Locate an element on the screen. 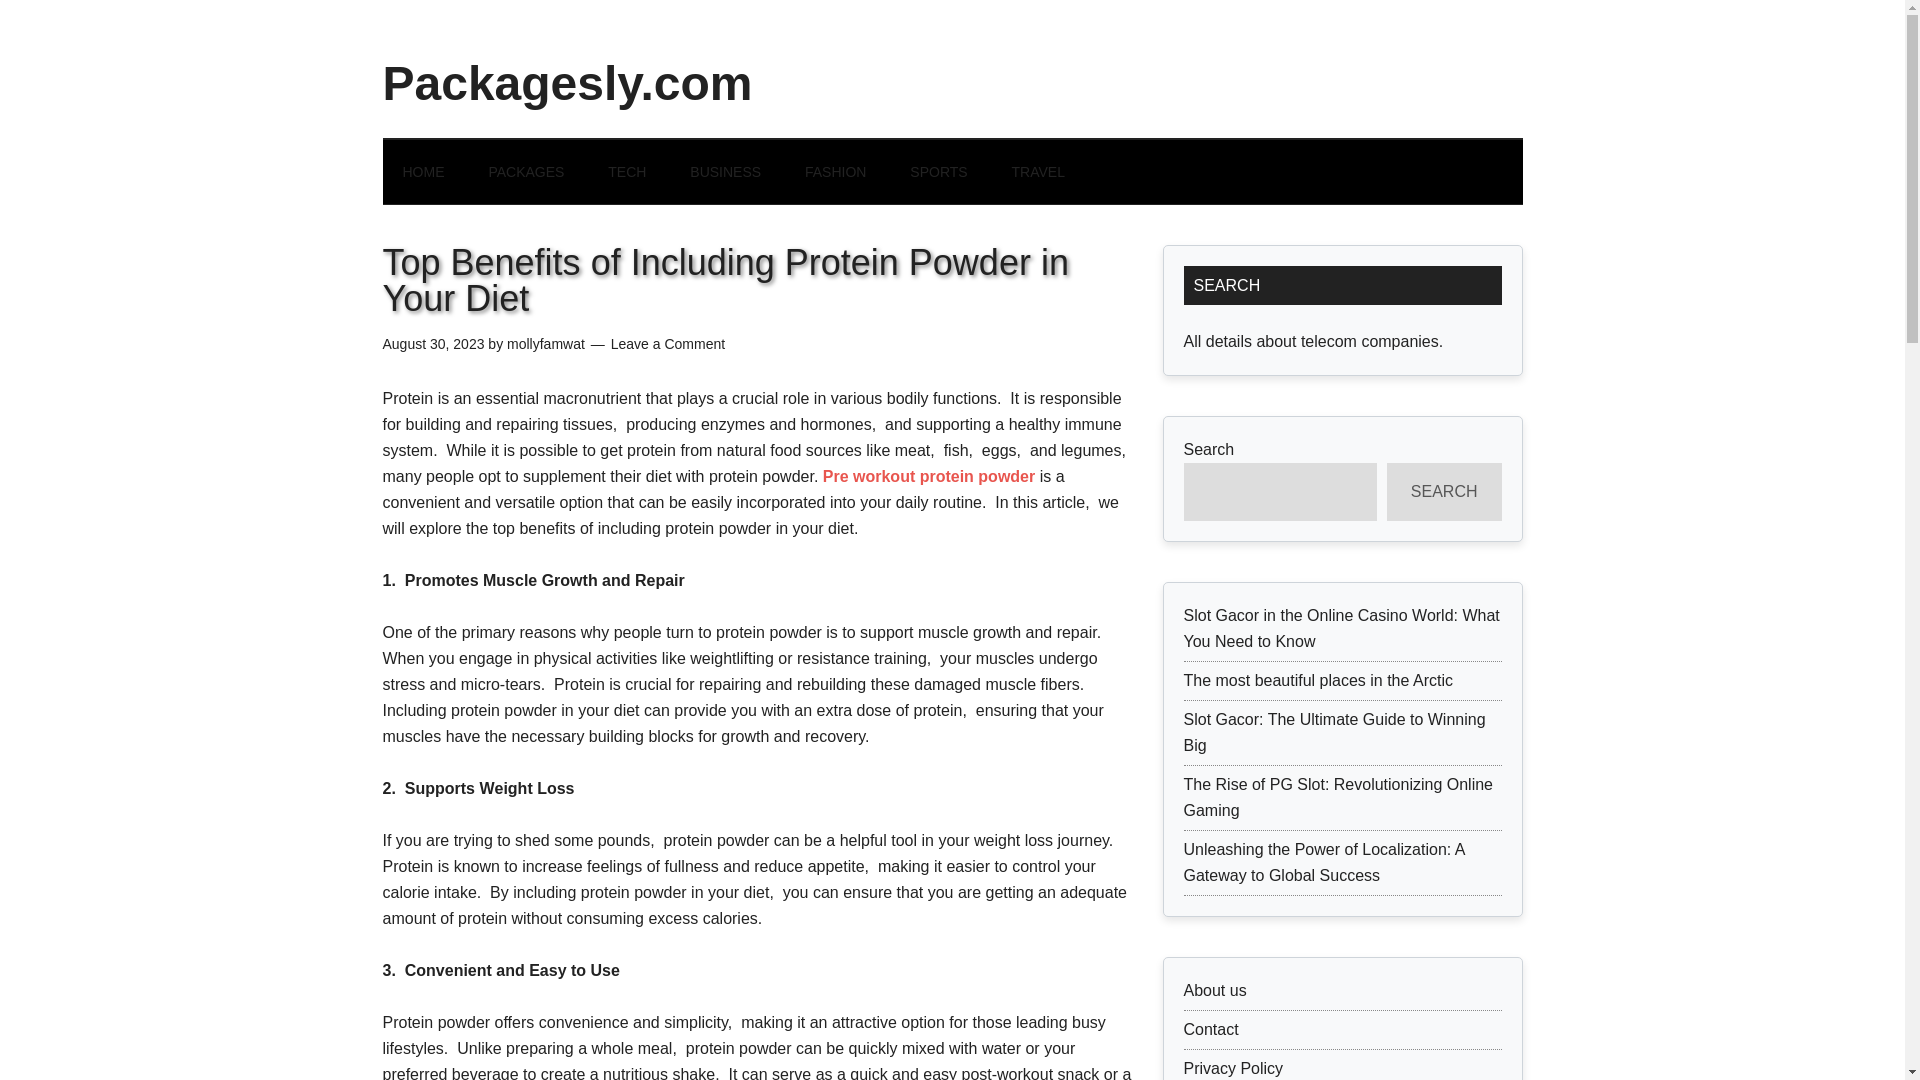 This screenshot has height=1080, width=1920. SPORTS is located at coordinates (938, 172).